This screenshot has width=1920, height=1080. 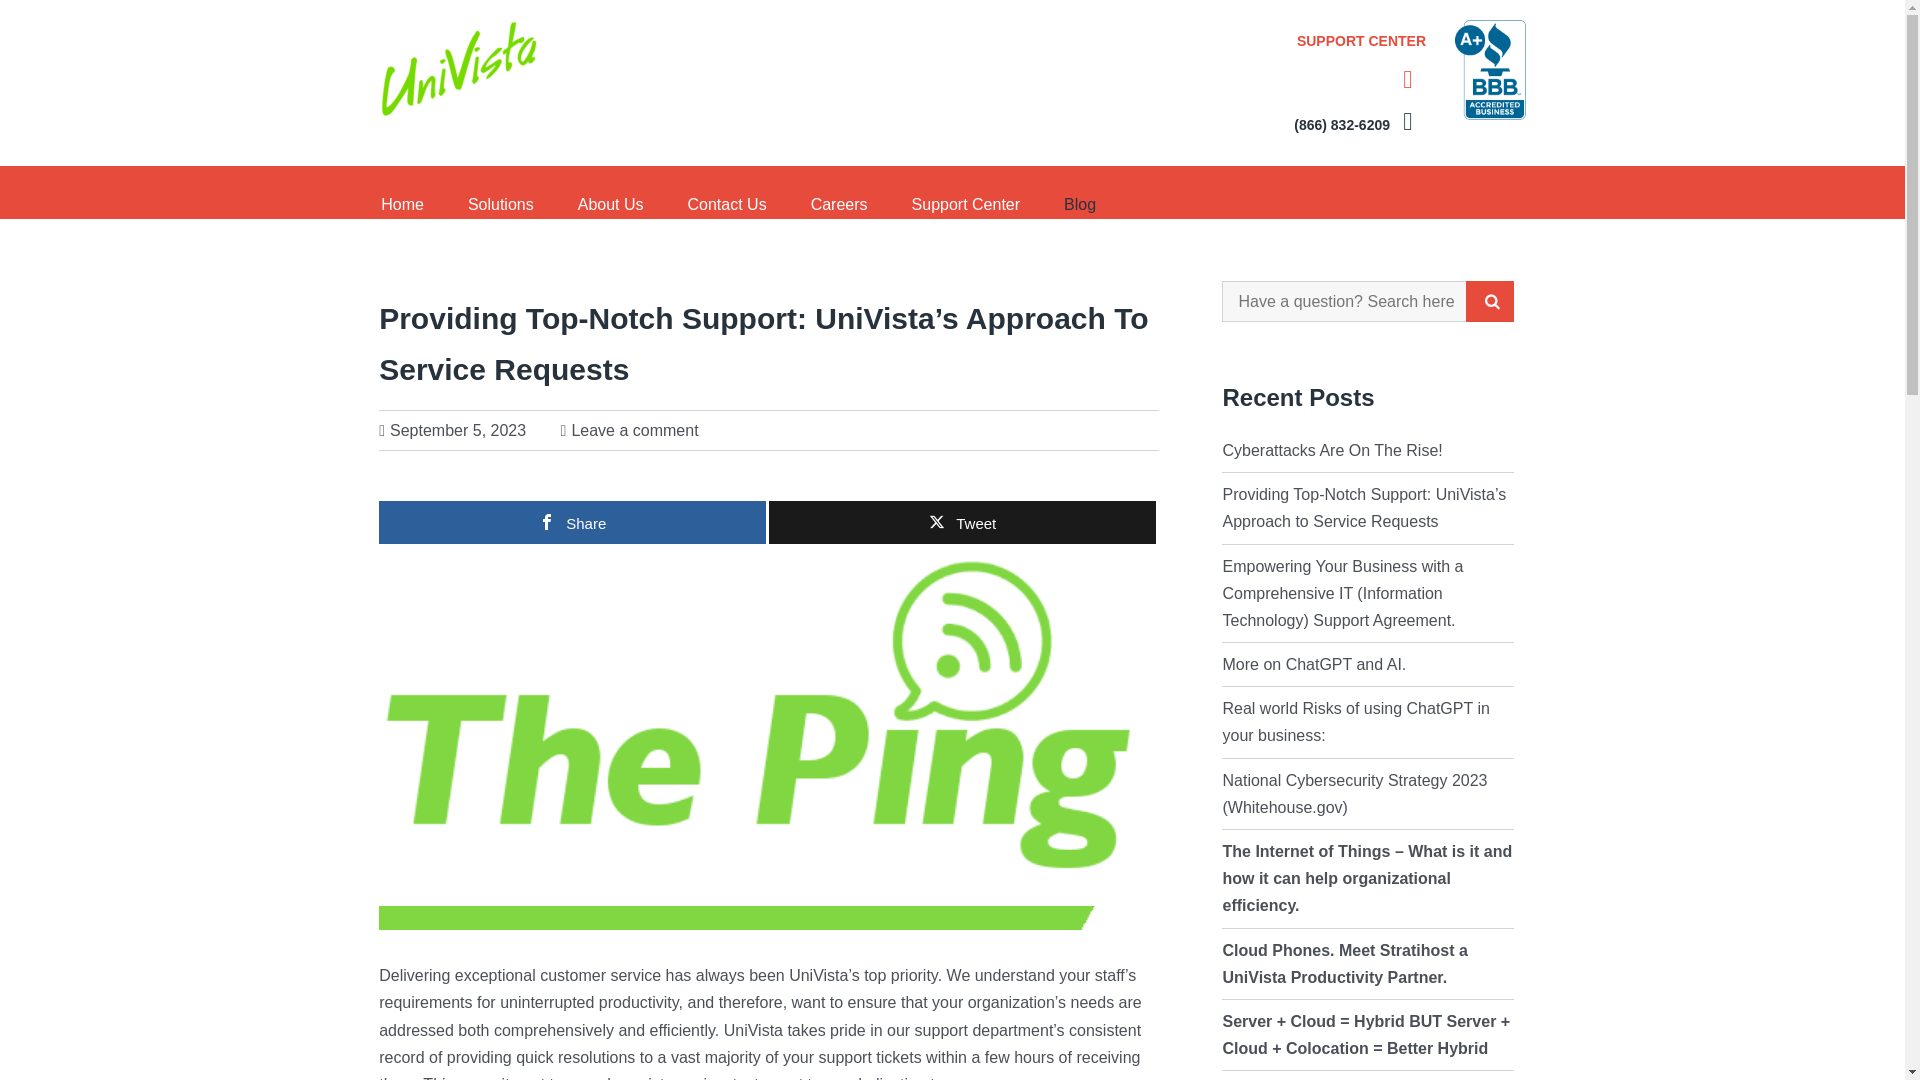 I want to click on Home, so click(x=412, y=192).